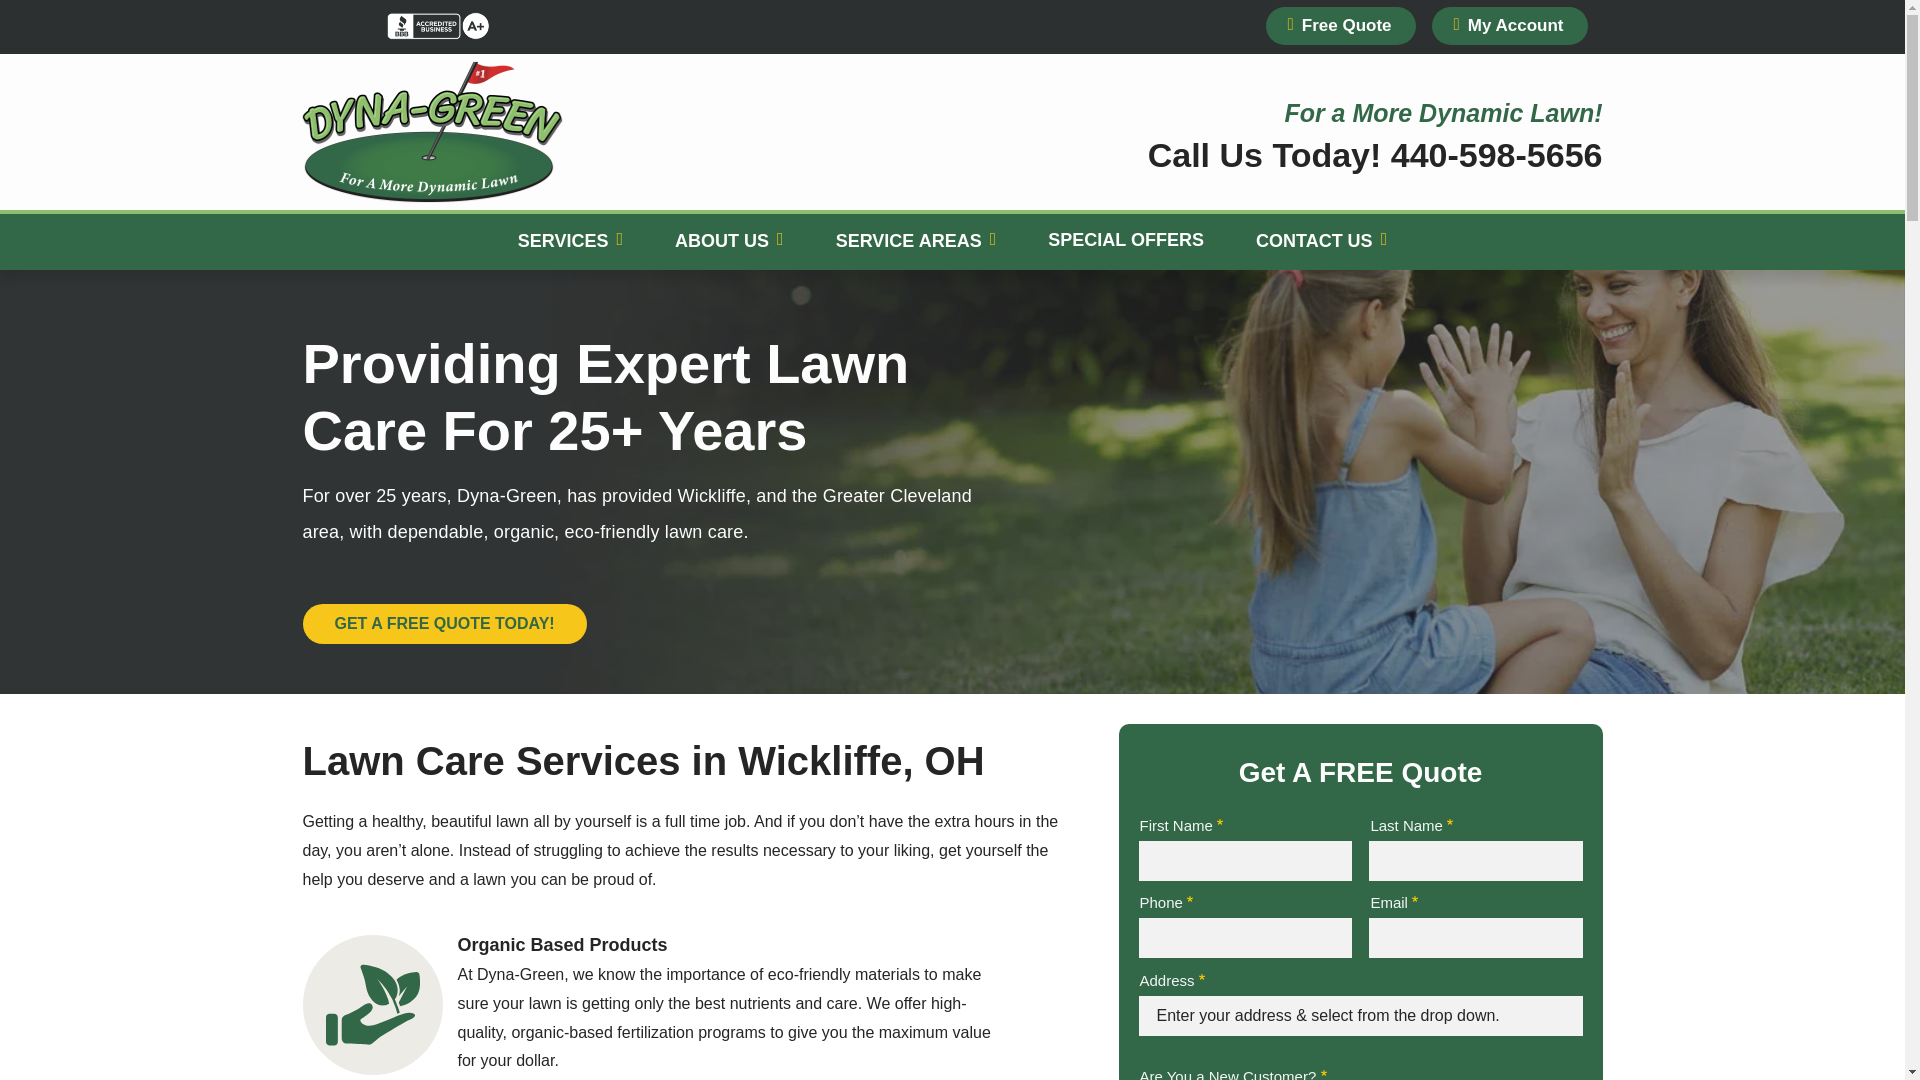 The width and height of the screenshot is (1920, 1080). Describe the element at coordinates (570, 242) in the screenshot. I see `SERVICES` at that location.